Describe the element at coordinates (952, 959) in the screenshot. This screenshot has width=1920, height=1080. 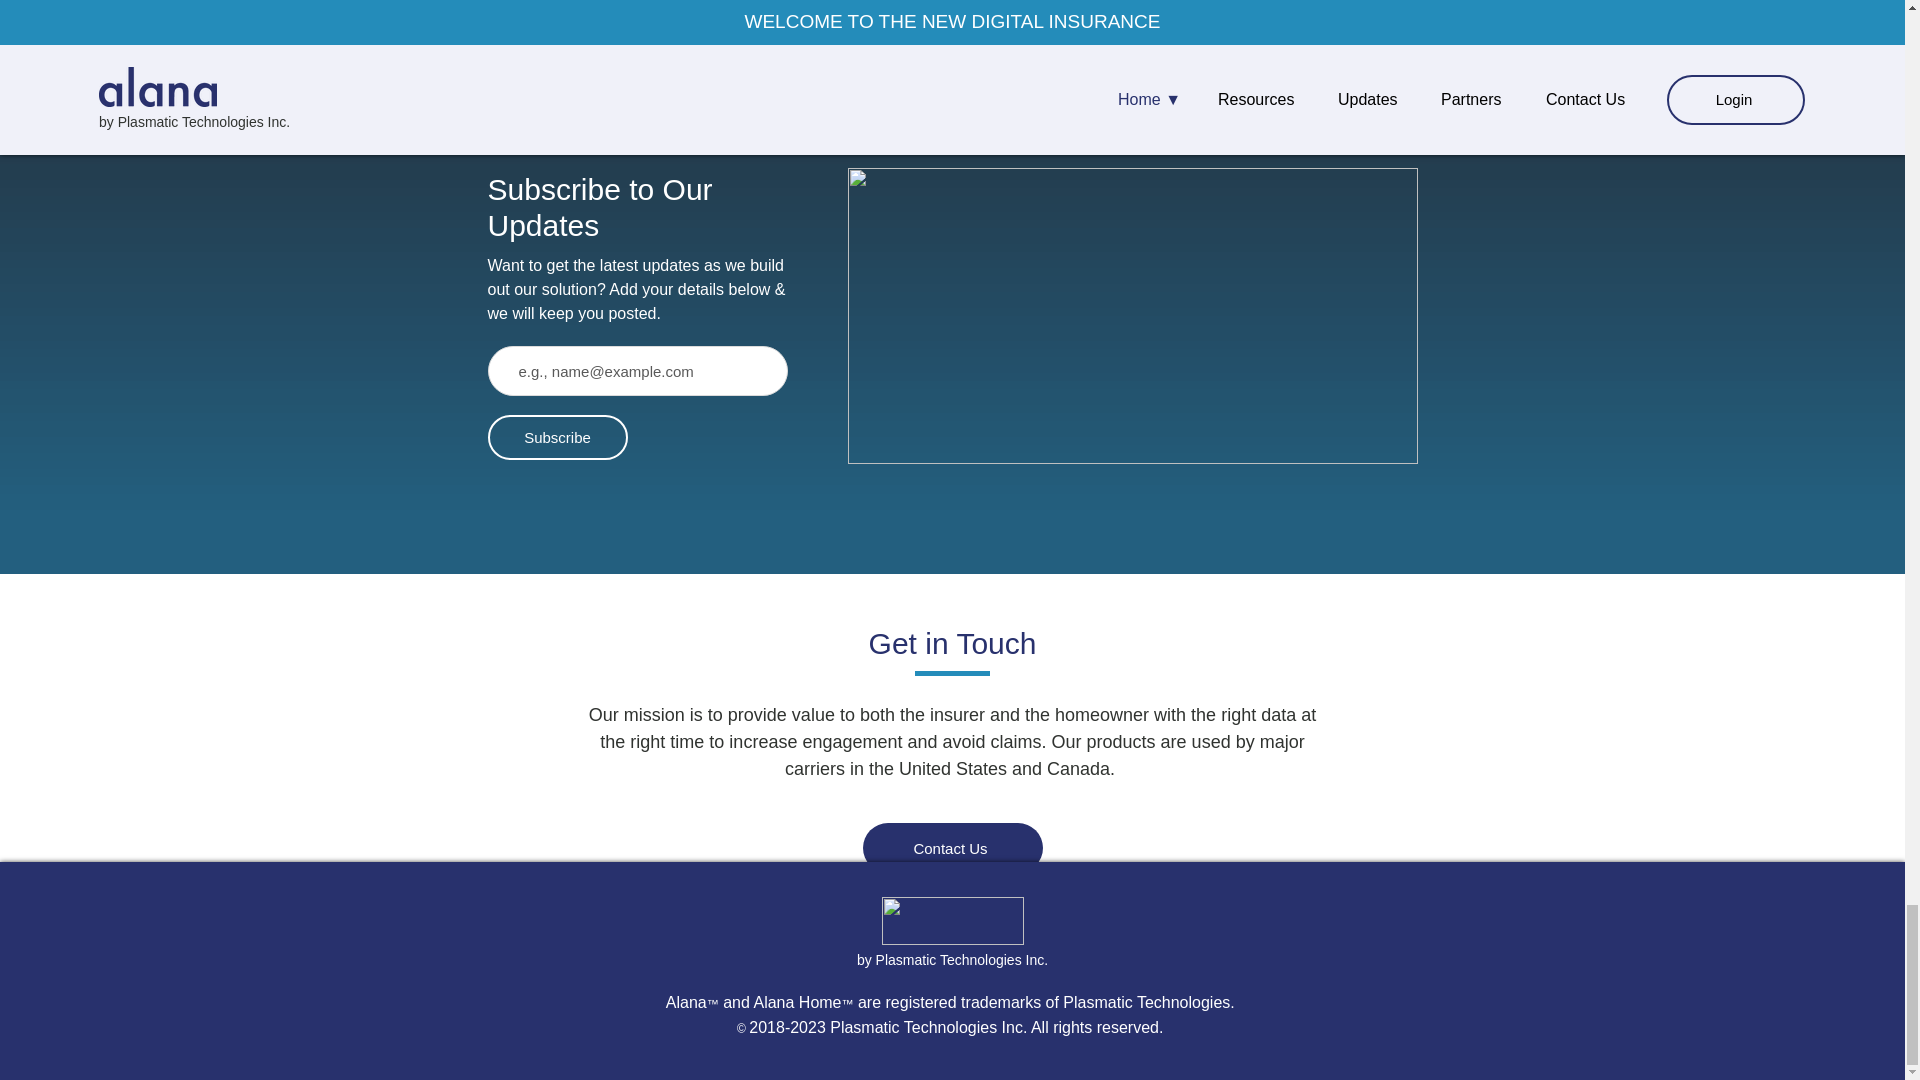
I see `by Plasmatic Technologies Inc.` at that location.